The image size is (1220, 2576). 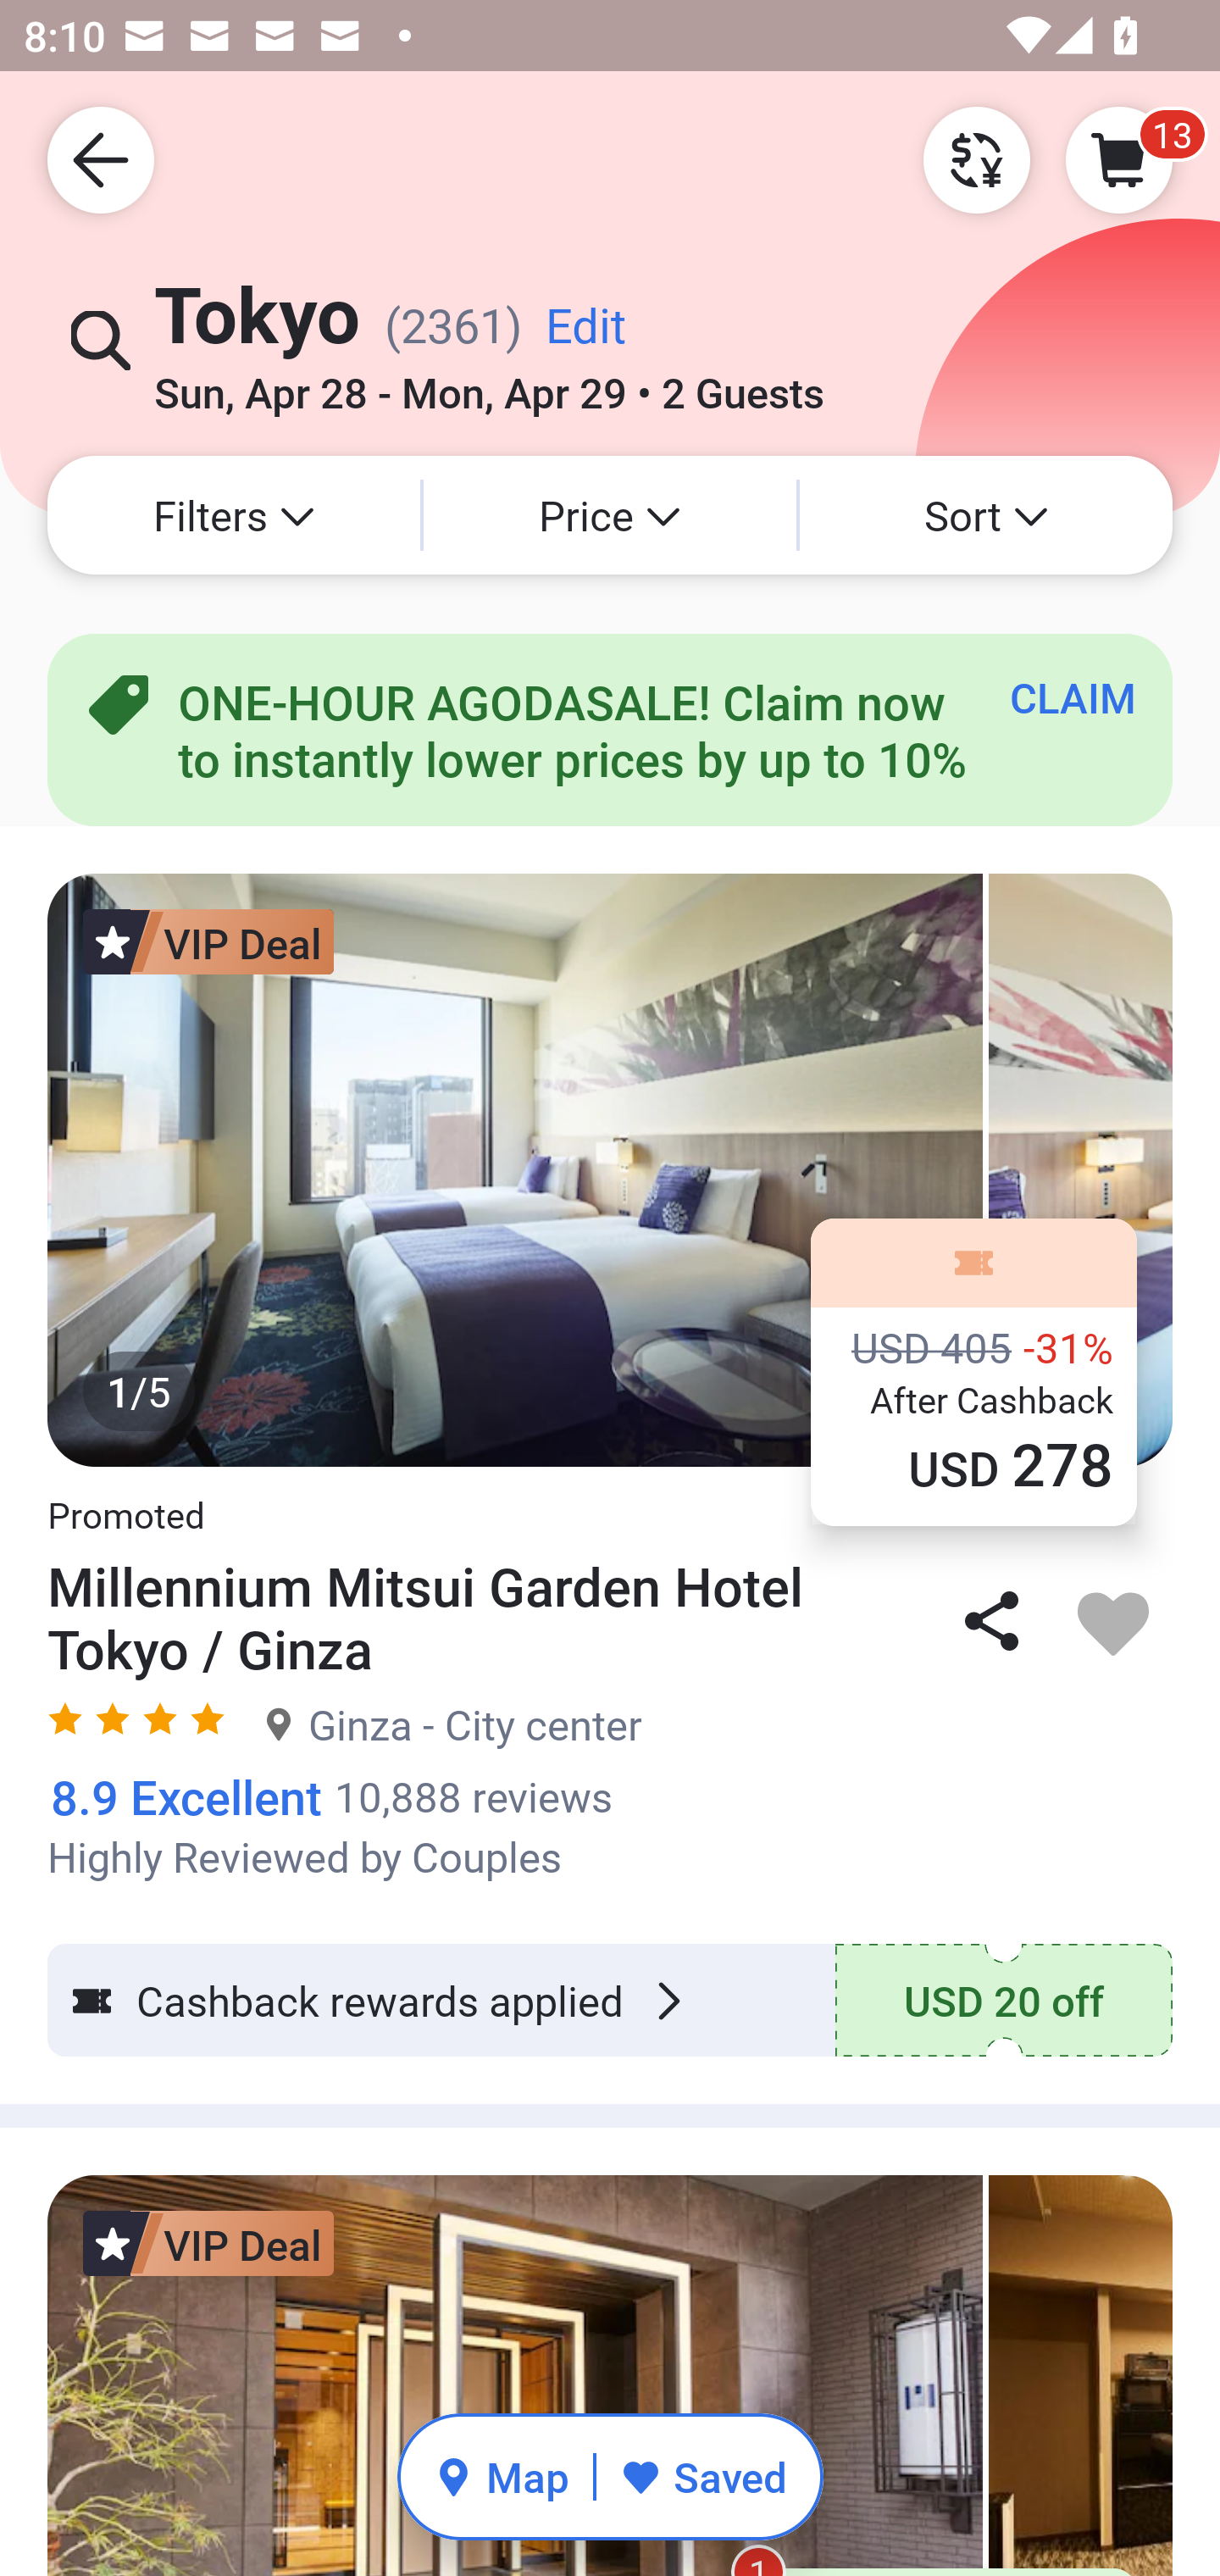 What do you see at coordinates (208, 941) in the screenshot?
I see `VIP Deal` at bounding box center [208, 941].